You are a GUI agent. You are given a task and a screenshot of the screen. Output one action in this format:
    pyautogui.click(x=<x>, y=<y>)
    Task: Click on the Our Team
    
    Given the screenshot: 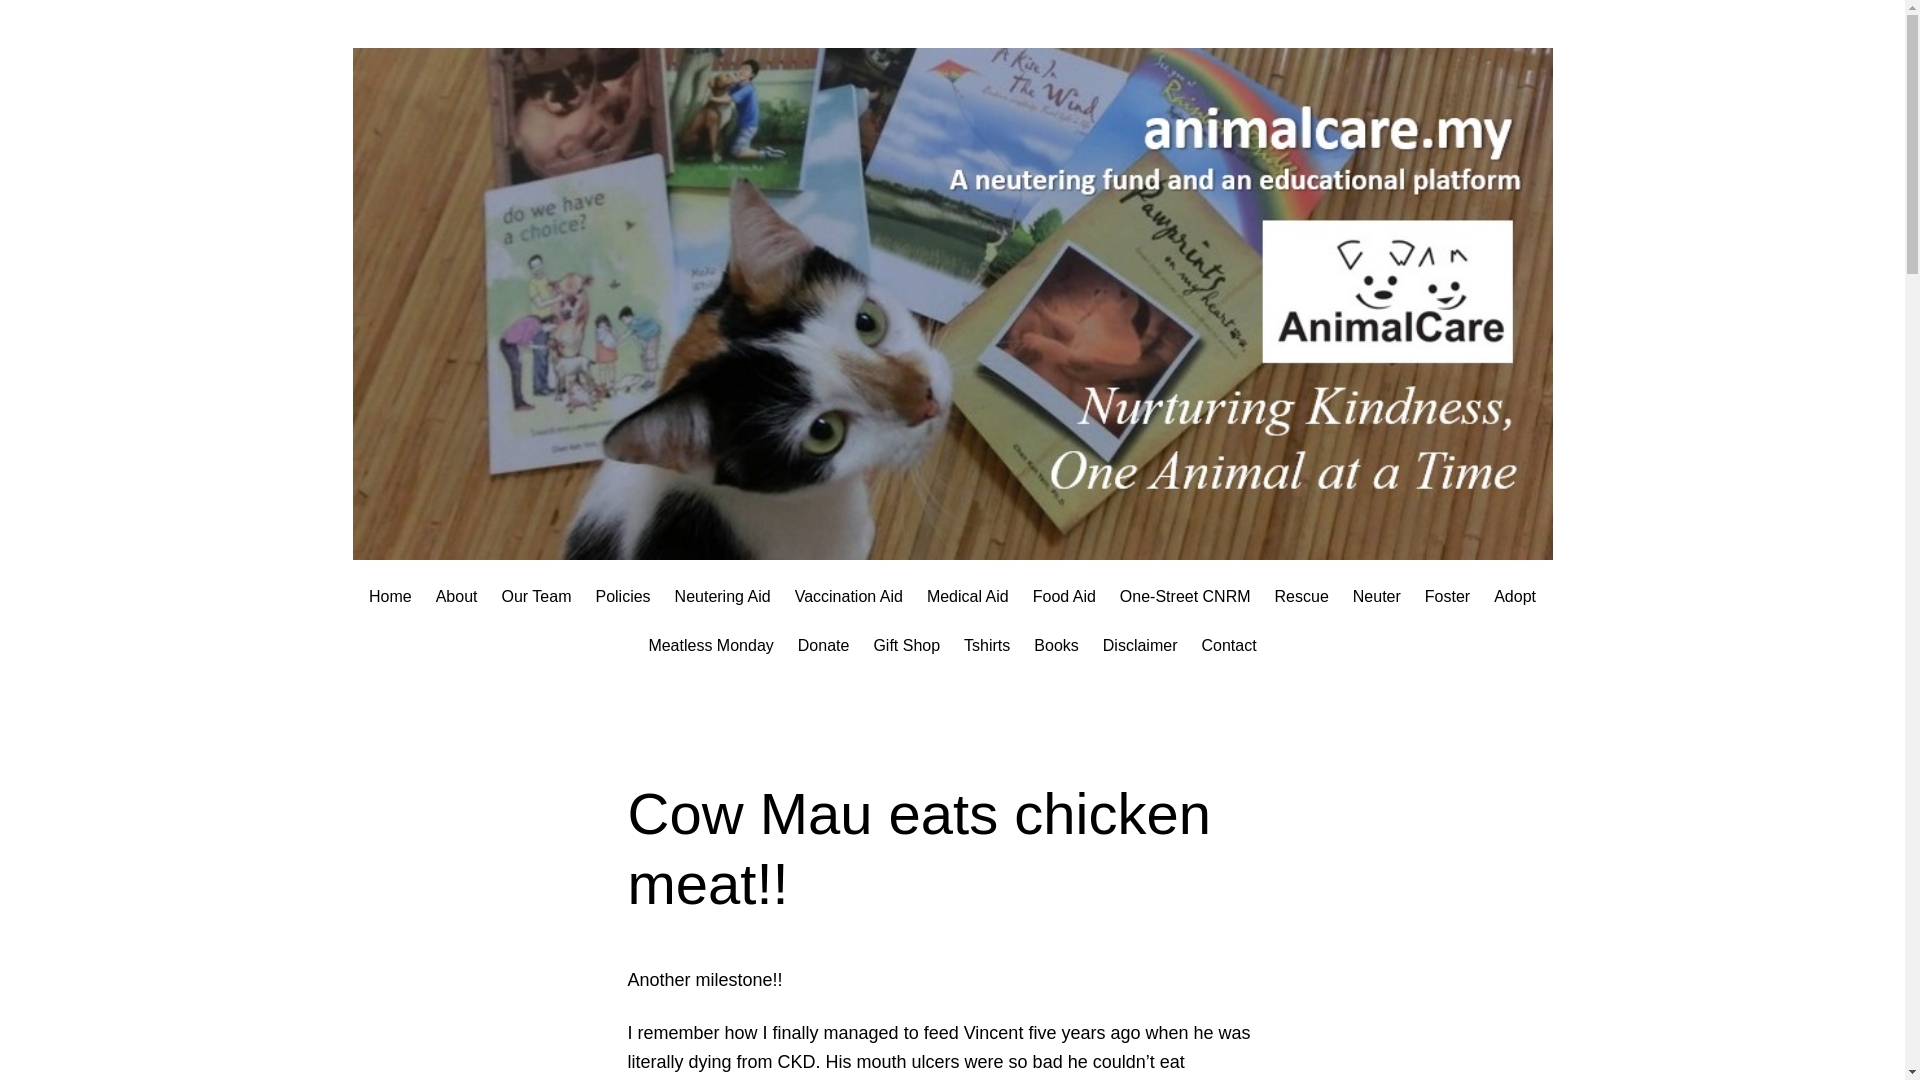 What is the action you would take?
    pyautogui.click(x=536, y=597)
    